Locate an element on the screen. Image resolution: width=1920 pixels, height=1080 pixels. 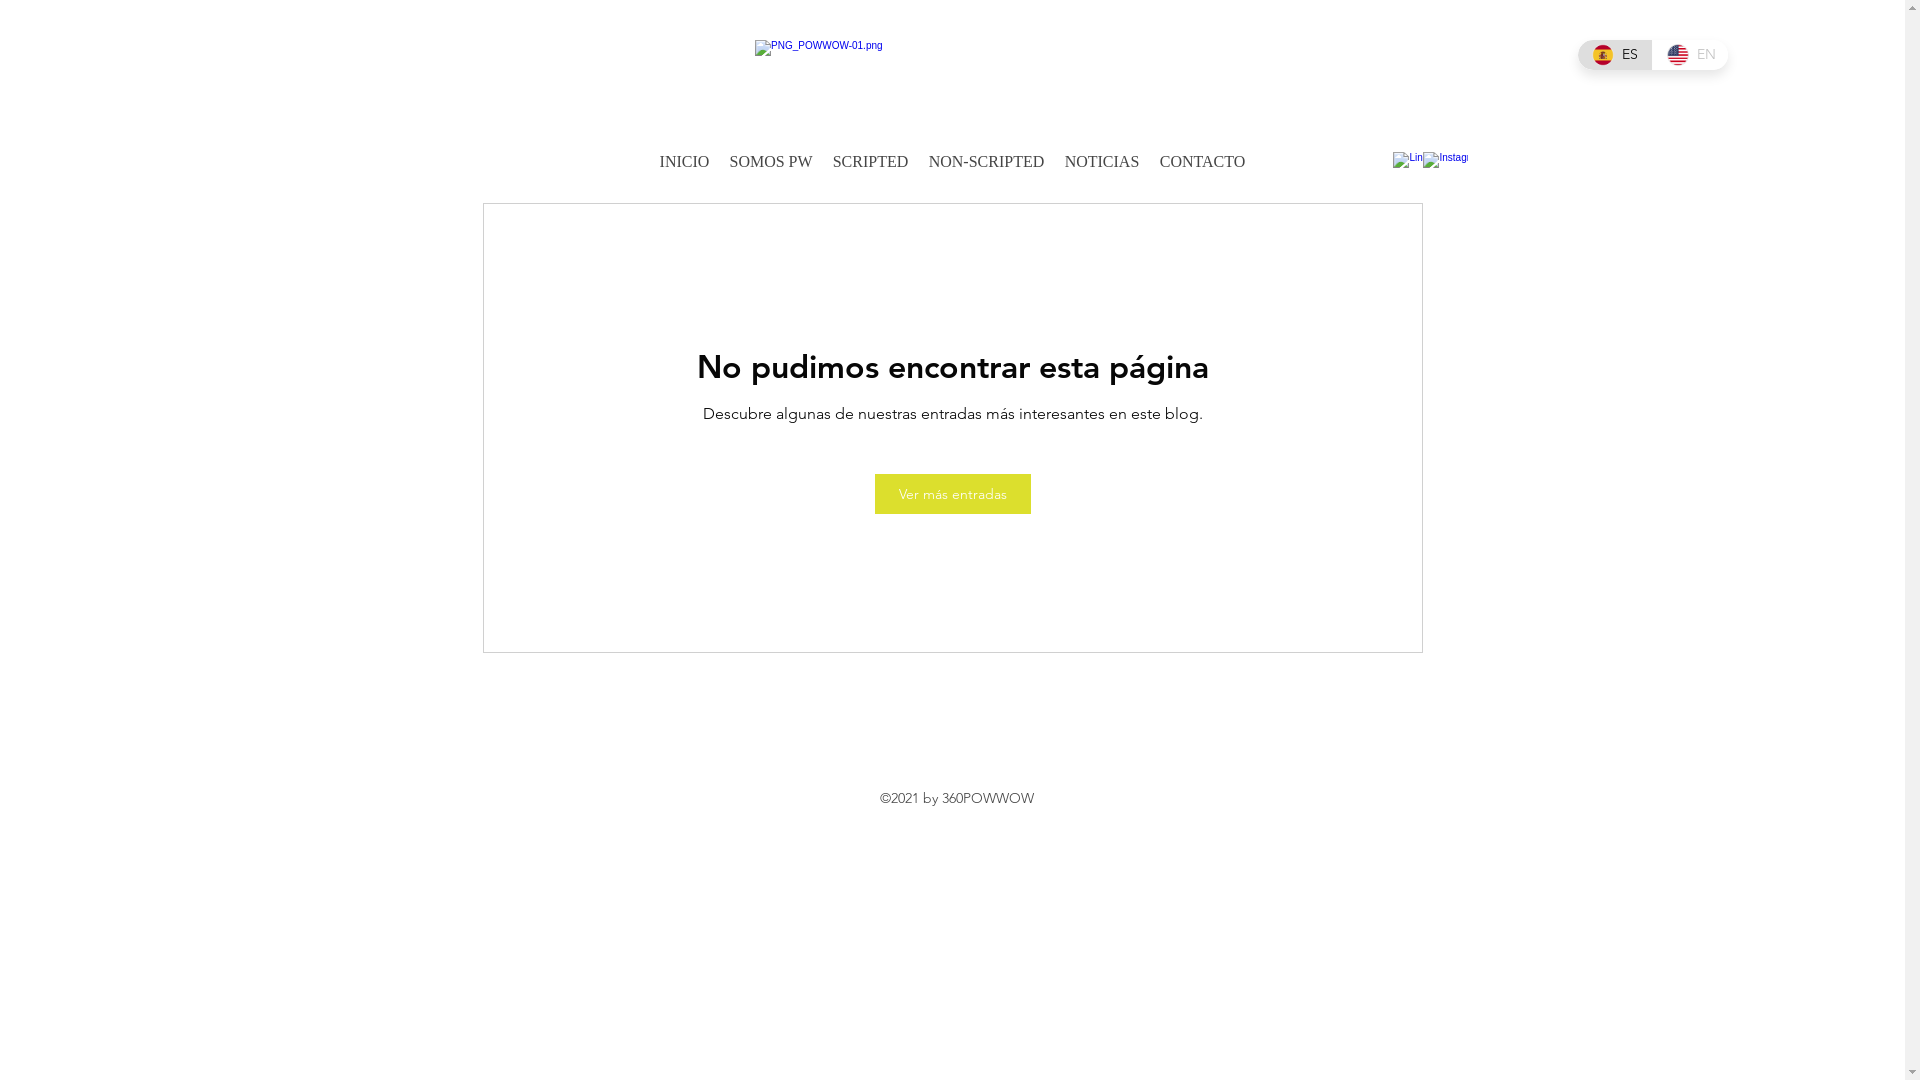
ES is located at coordinates (1615, 55).